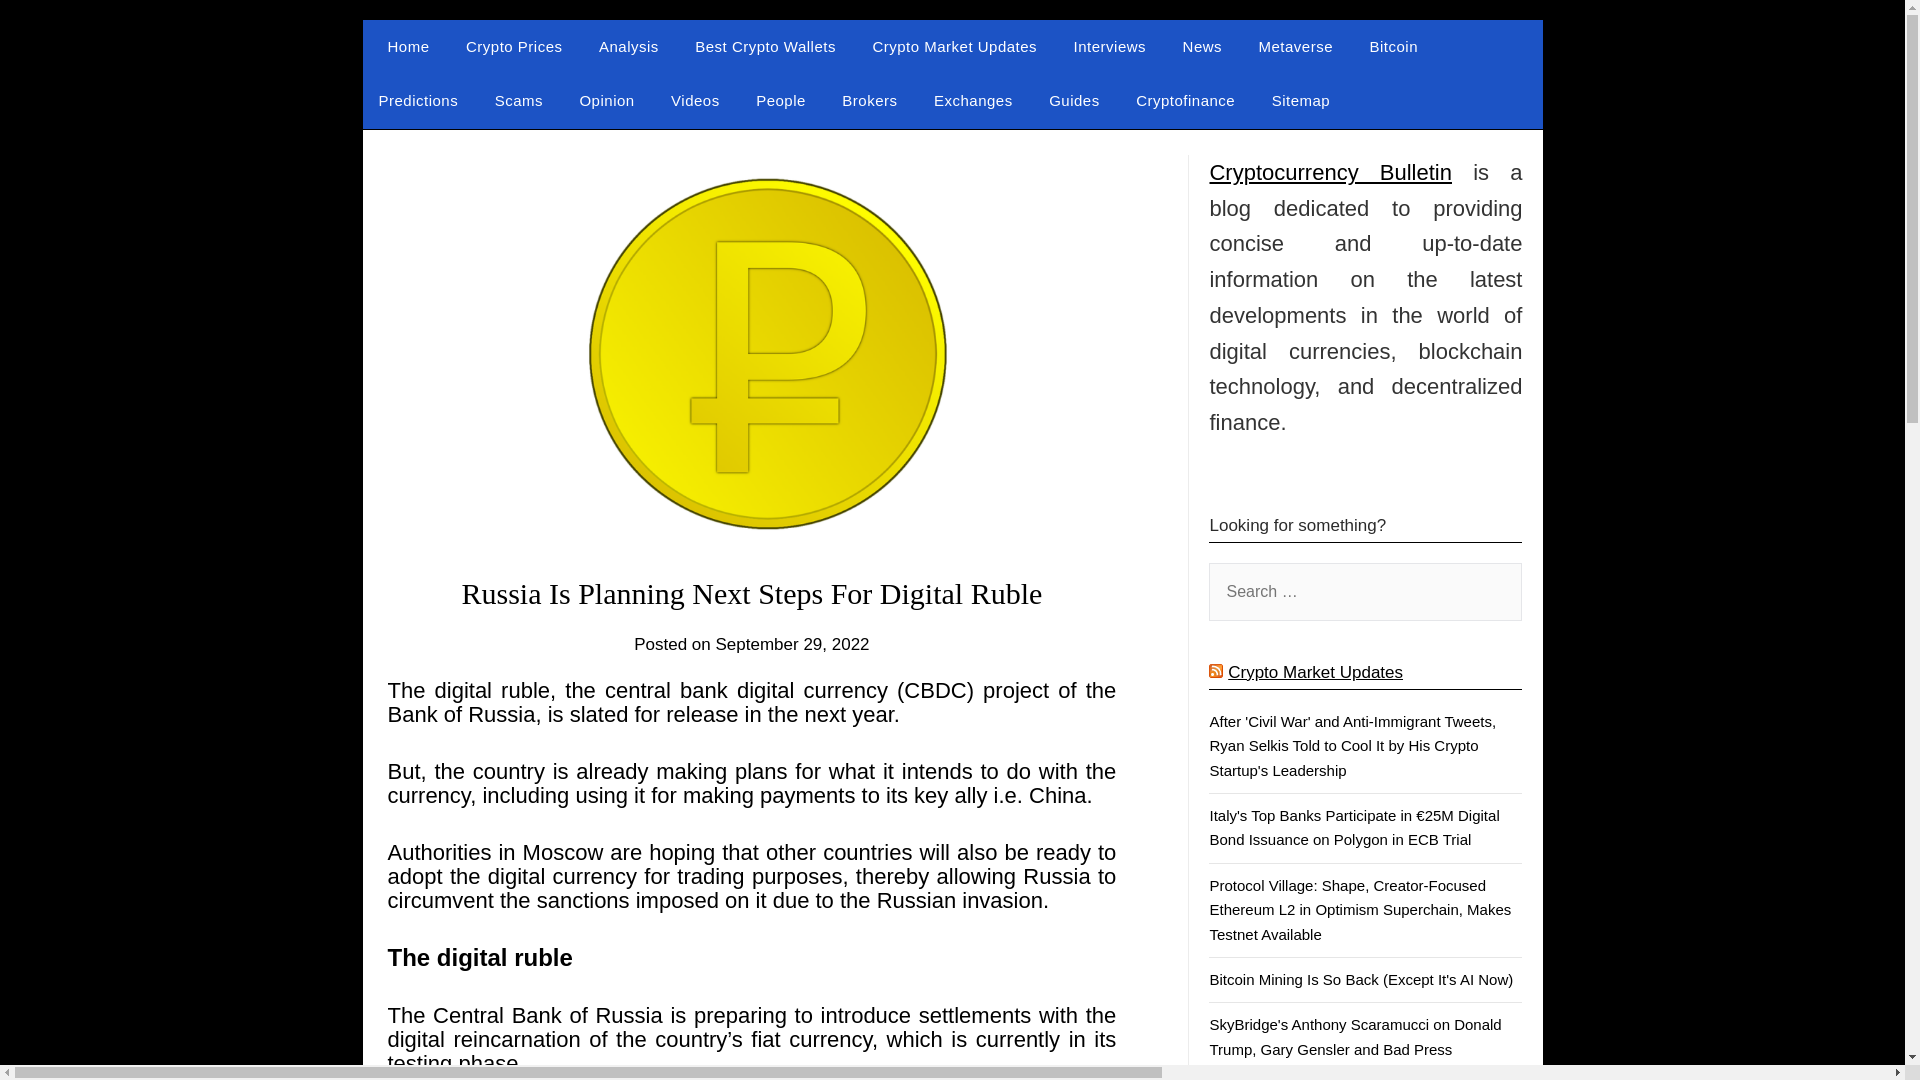  Describe the element at coordinates (766, 47) in the screenshot. I see `Best Crypto Wallets` at that location.